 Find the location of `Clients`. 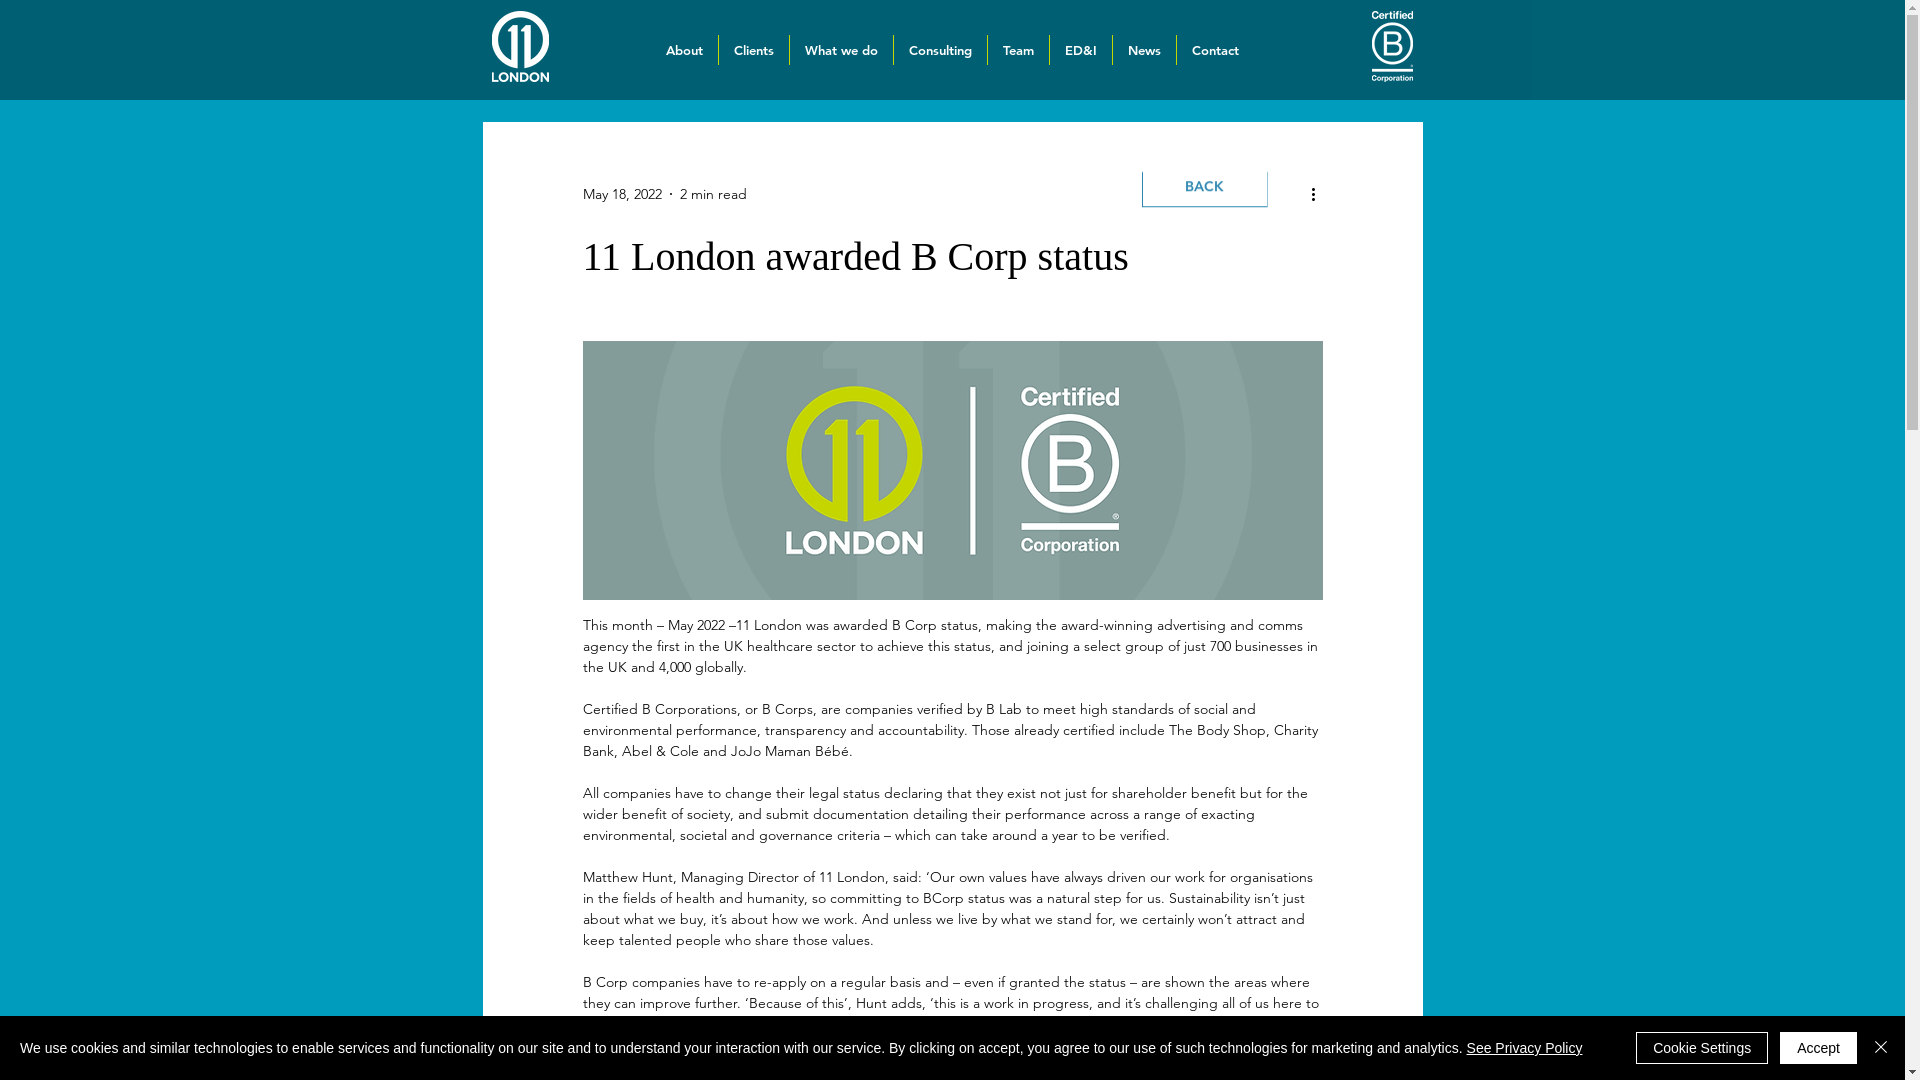

Clients is located at coordinates (754, 50).